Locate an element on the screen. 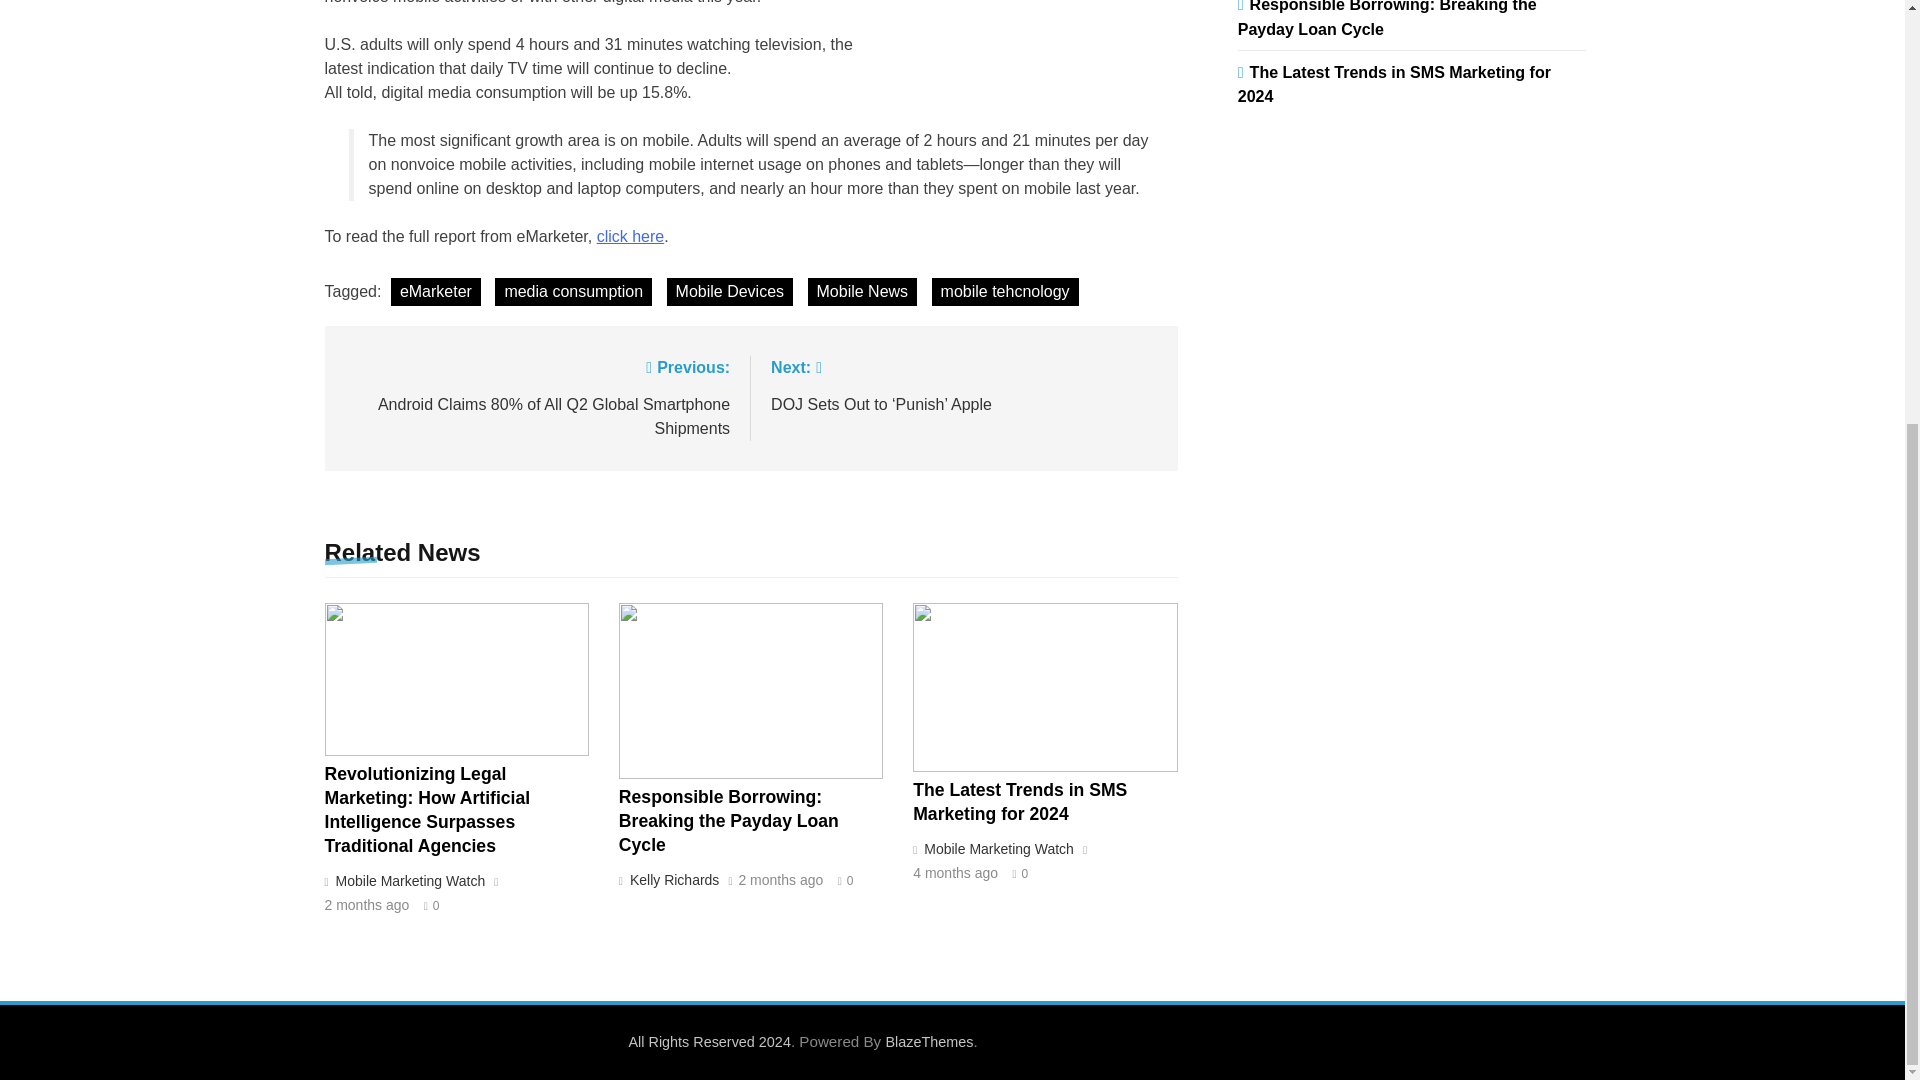 The height and width of the screenshot is (1080, 1920). click here is located at coordinates (630, 236).